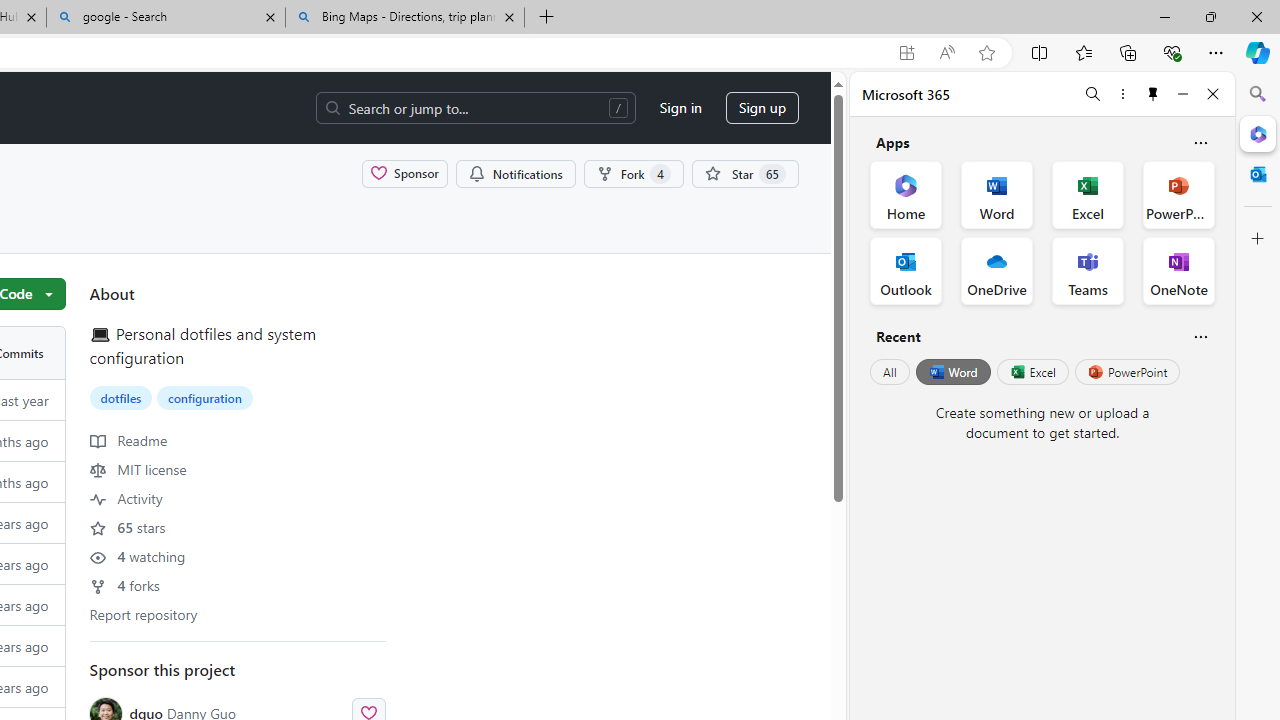  Describe the element at coordinates (1258, 174) in the screenshot. I see `Outlook` at that location.